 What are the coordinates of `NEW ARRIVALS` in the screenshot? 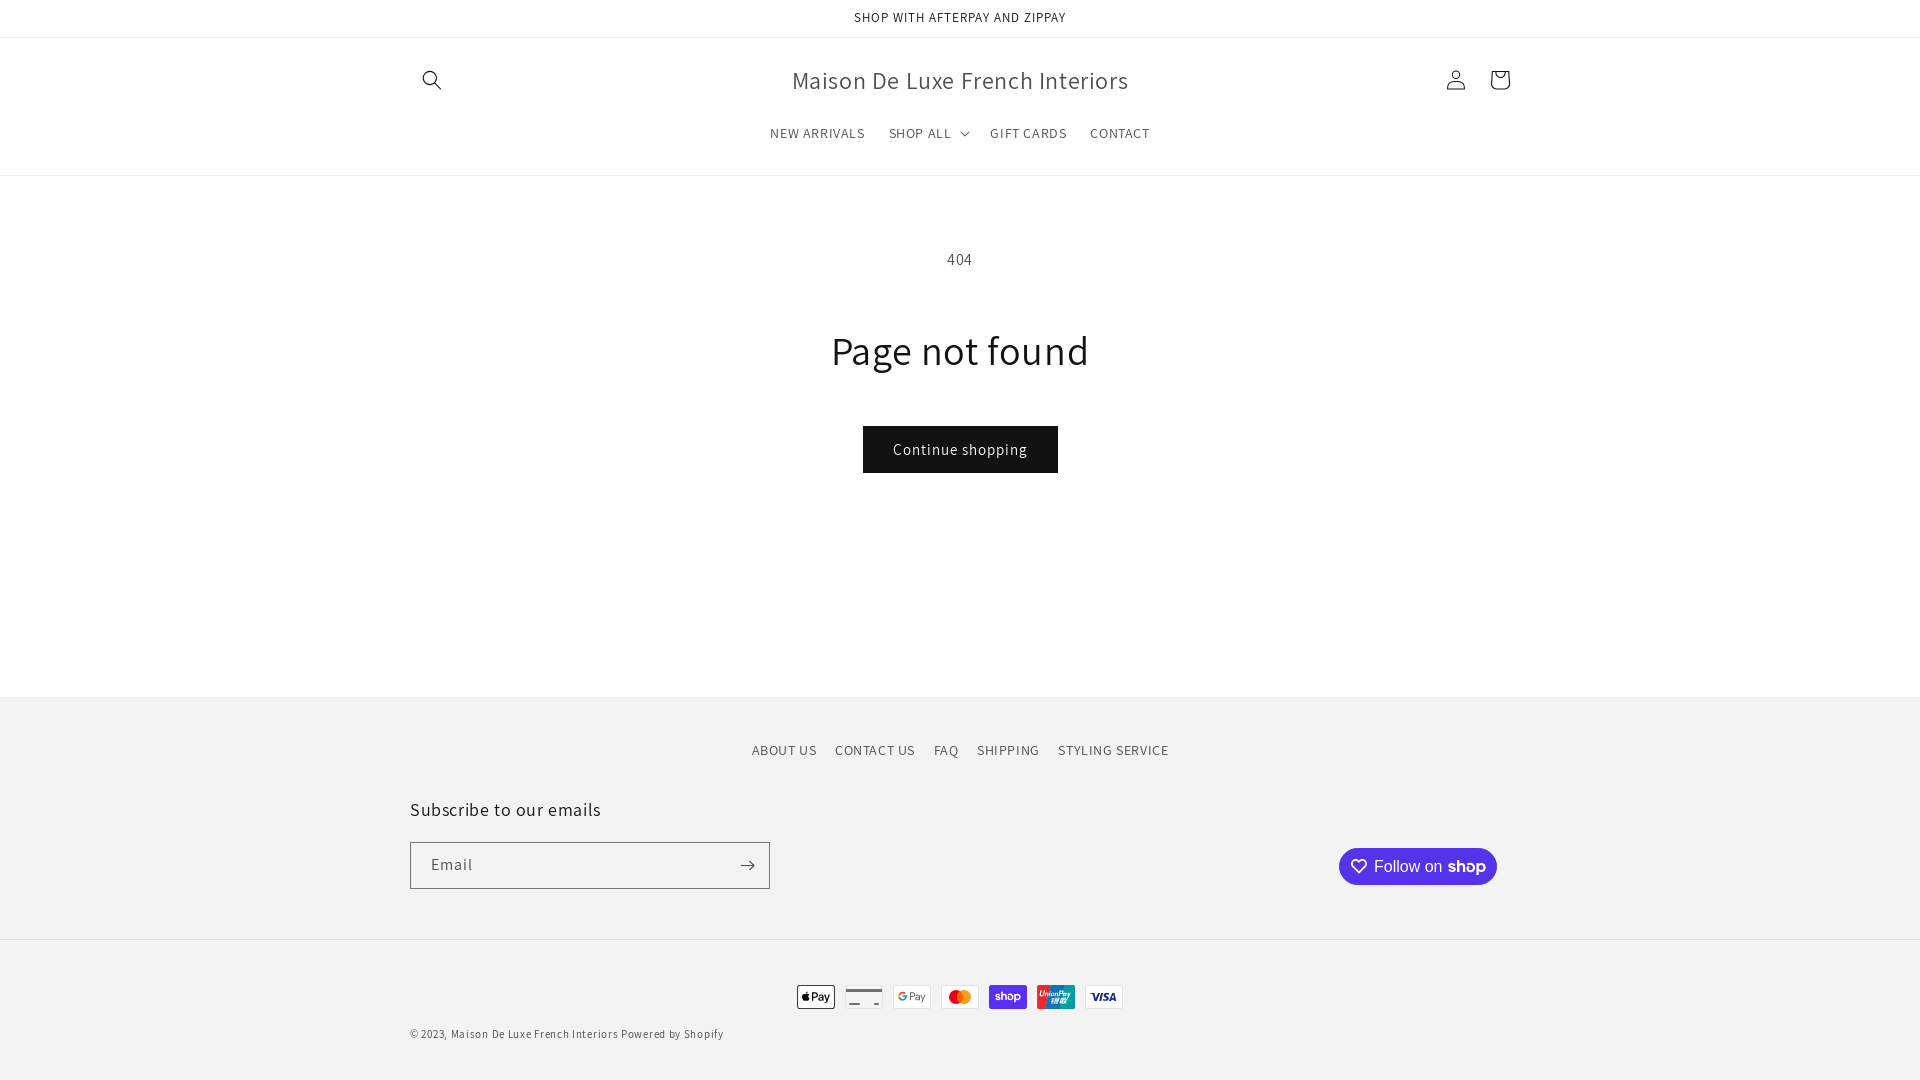 It's located at (817, 133).